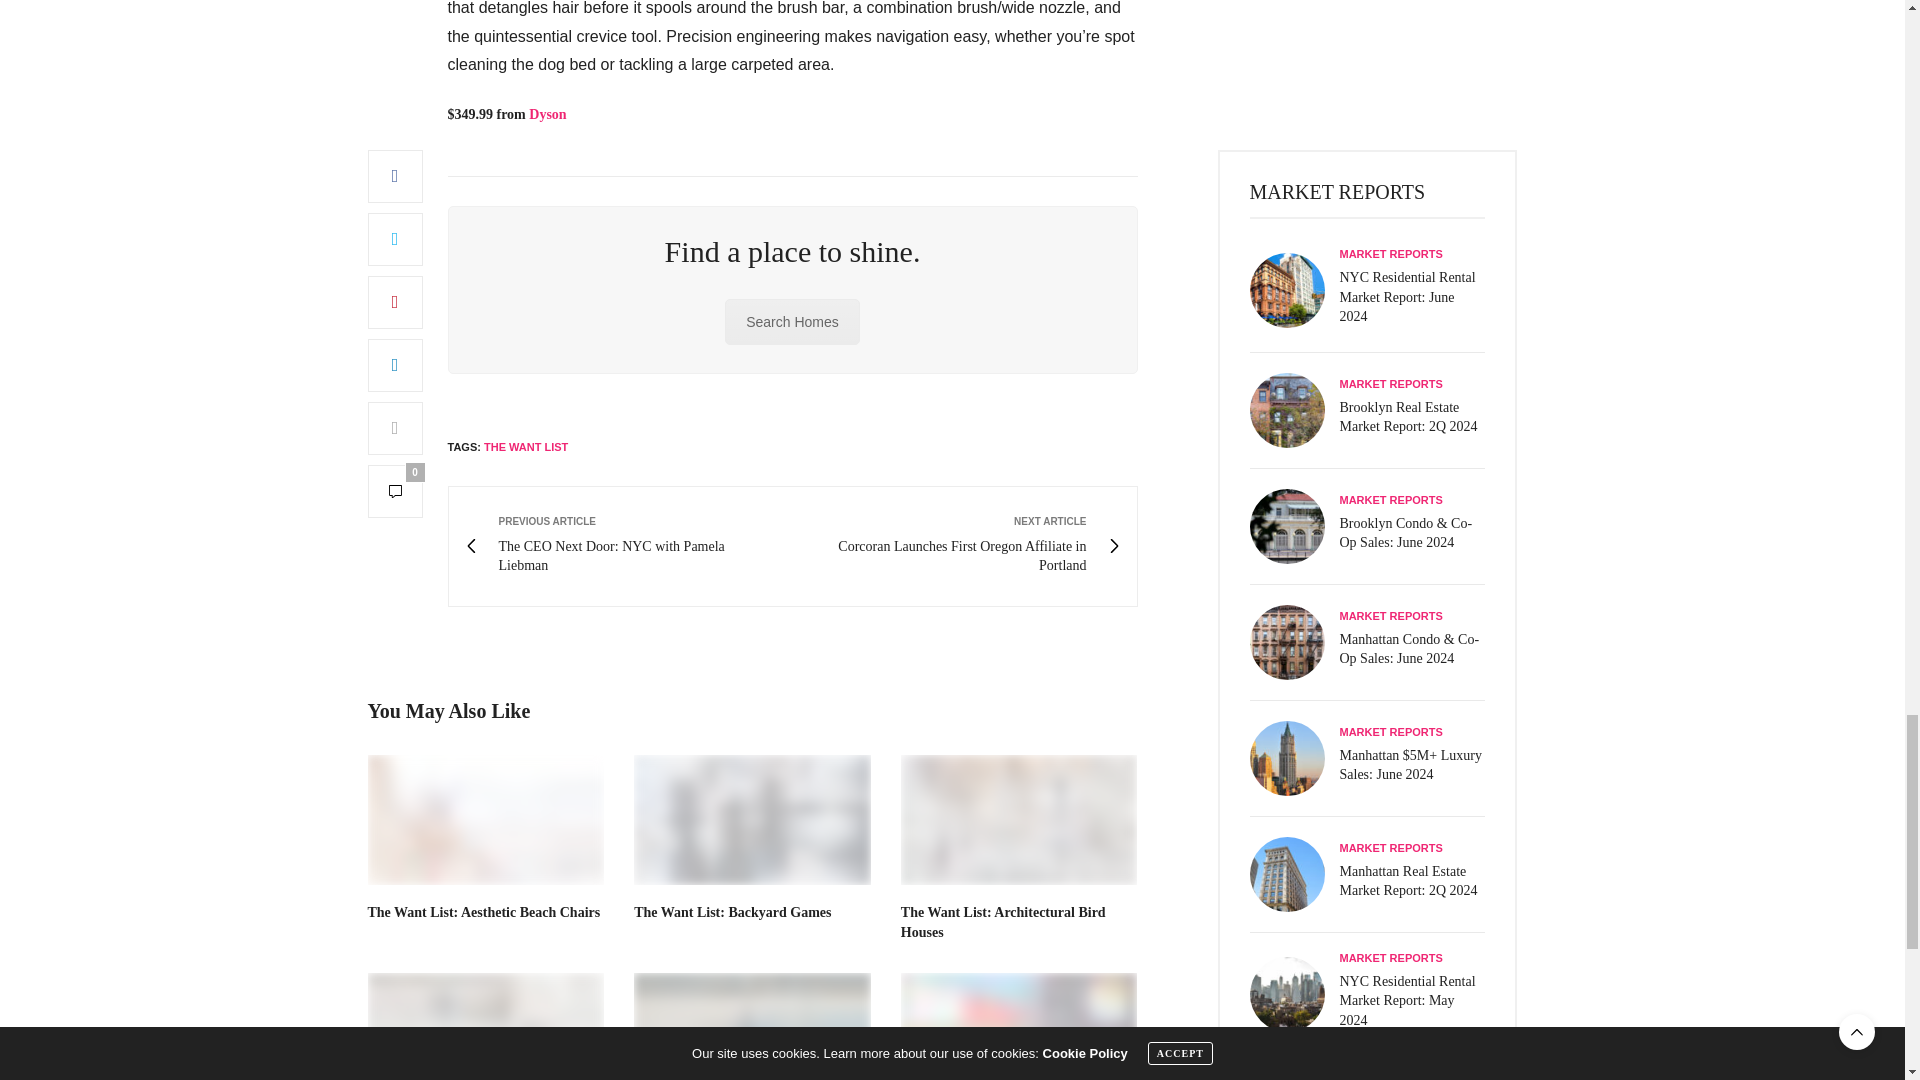  Describe the element at coordinates (526, 446) in the screenshot. I see `THE WANT LIST` at that location.